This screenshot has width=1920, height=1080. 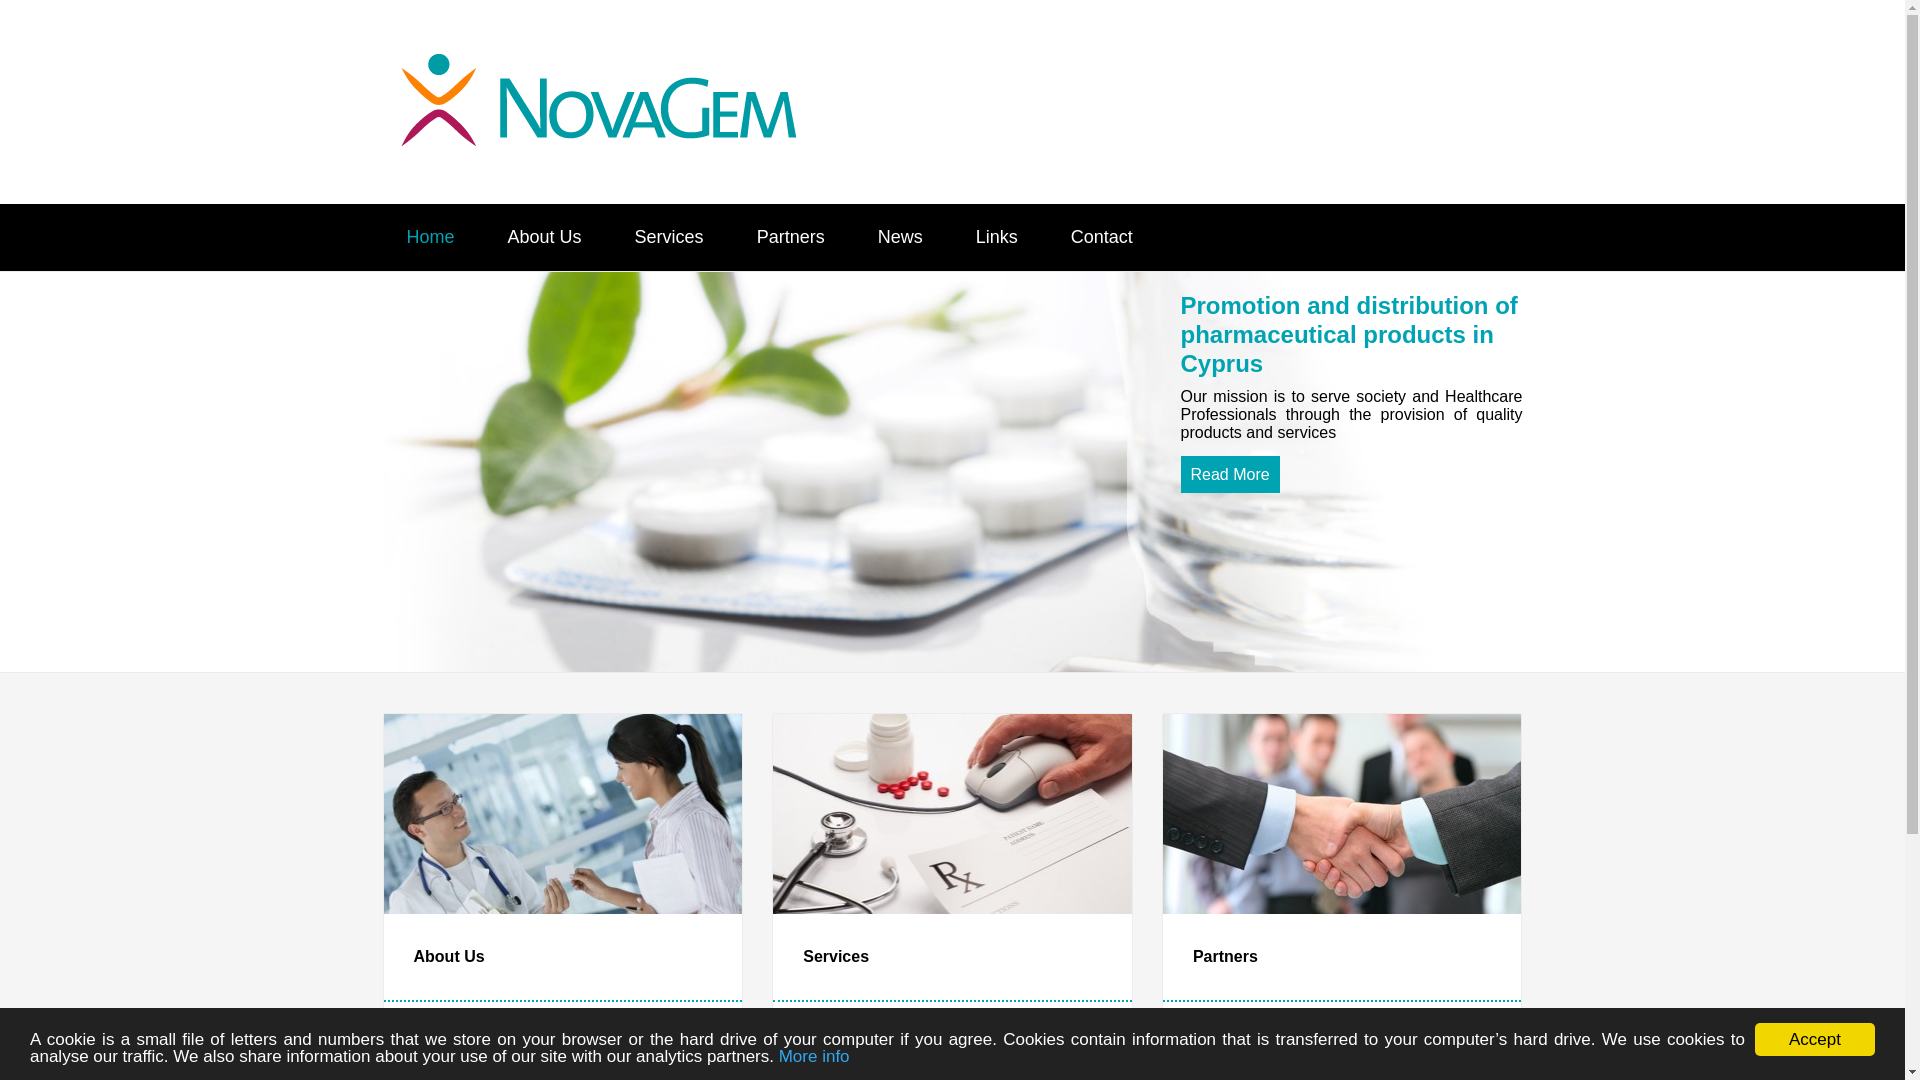 What do you see at coordinates (997, 238) in the screenshot?
I see `Links` at bounding box center [997, 238].